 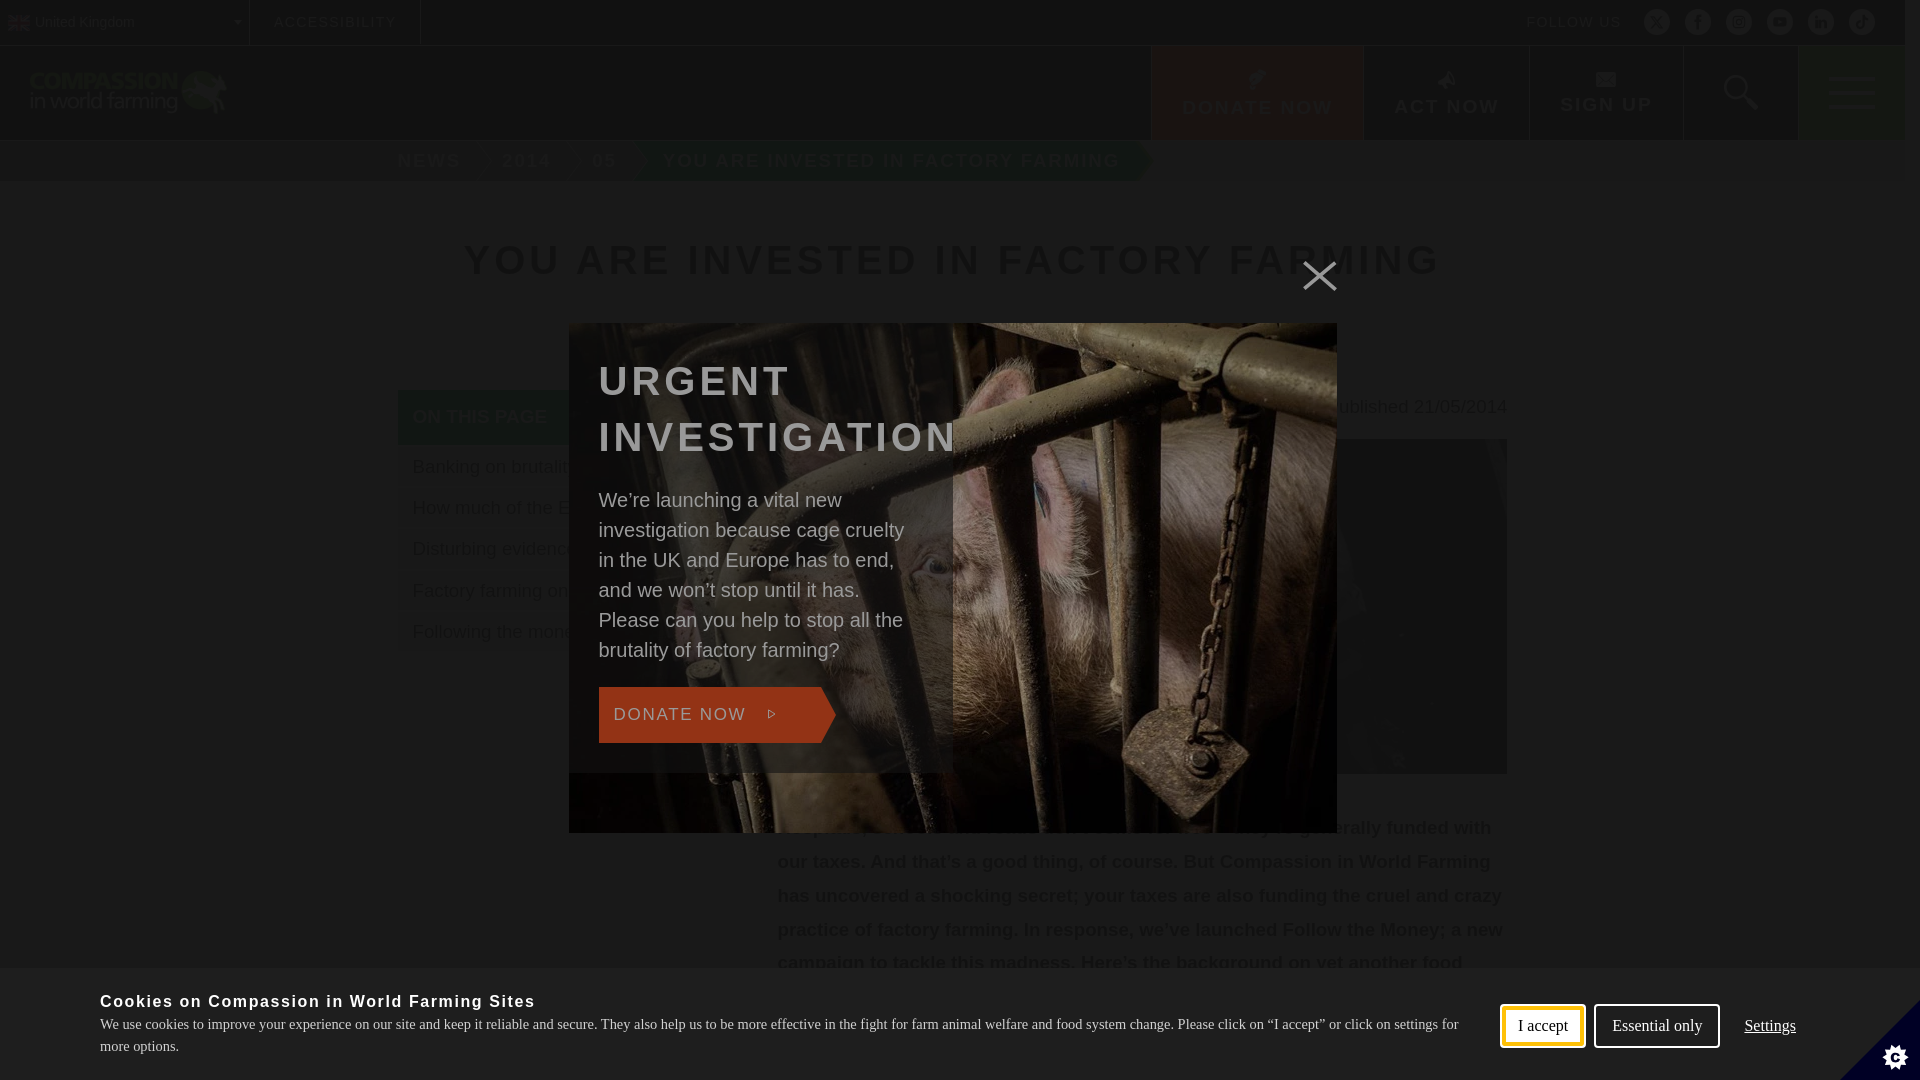 I want to click on Skip to Content, so click(x=1027, y=2).